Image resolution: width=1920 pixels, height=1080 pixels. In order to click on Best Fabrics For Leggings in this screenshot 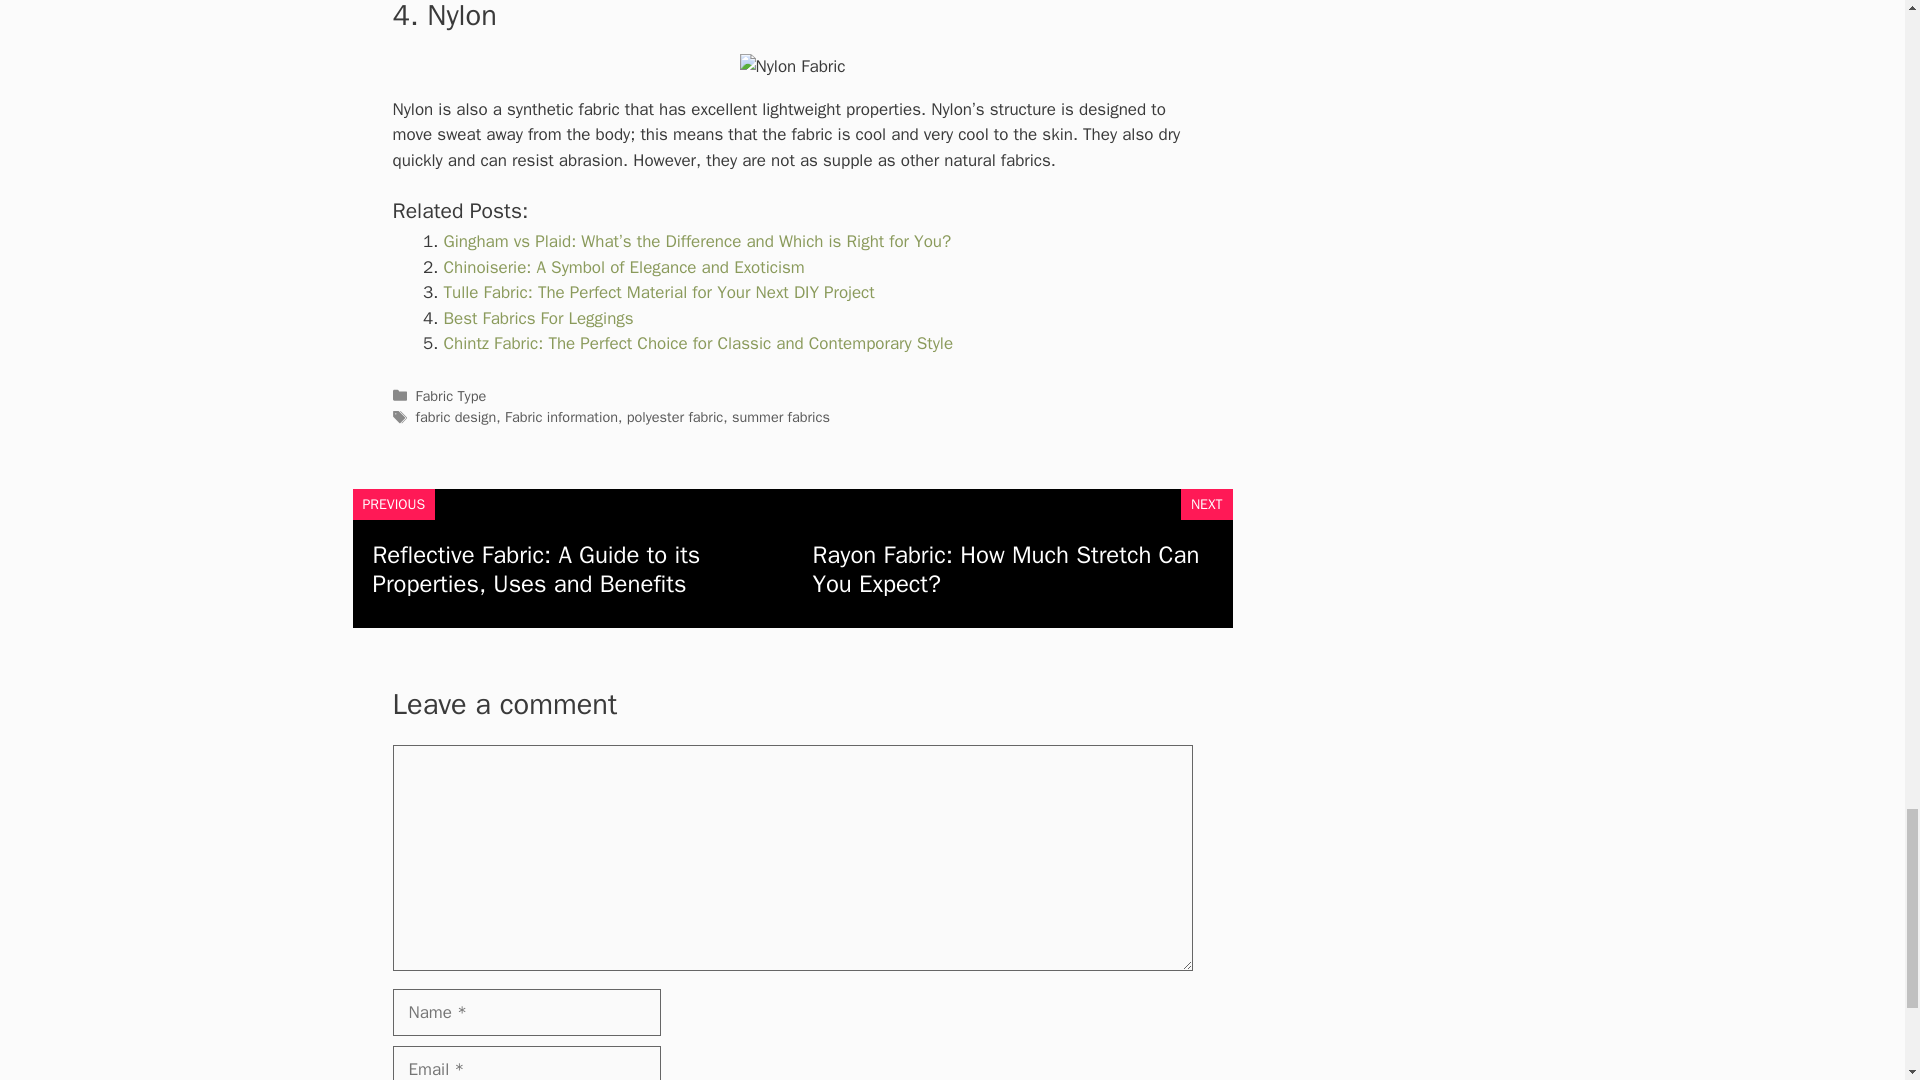, I will do `click(538, 318)`.